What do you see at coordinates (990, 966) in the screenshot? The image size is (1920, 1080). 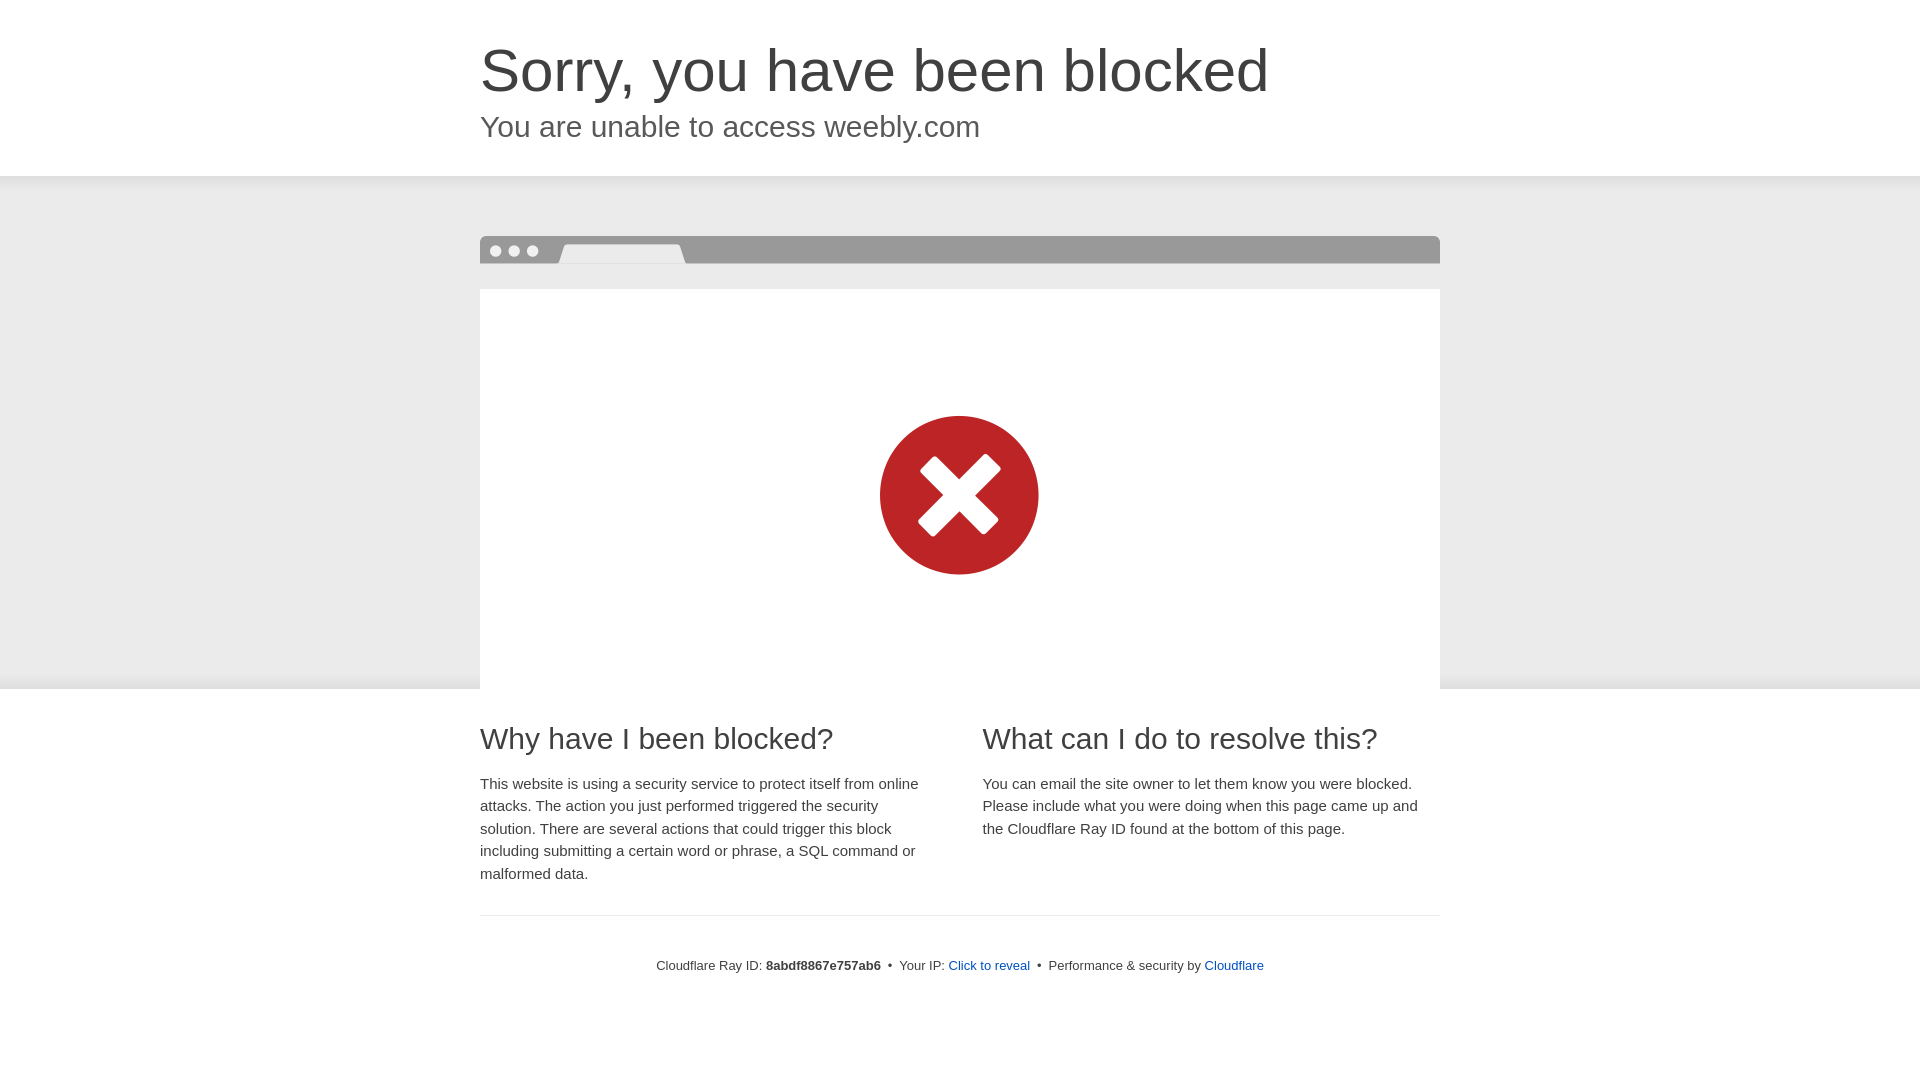 I see `Click to reveal` at bounding box center [990, 966].